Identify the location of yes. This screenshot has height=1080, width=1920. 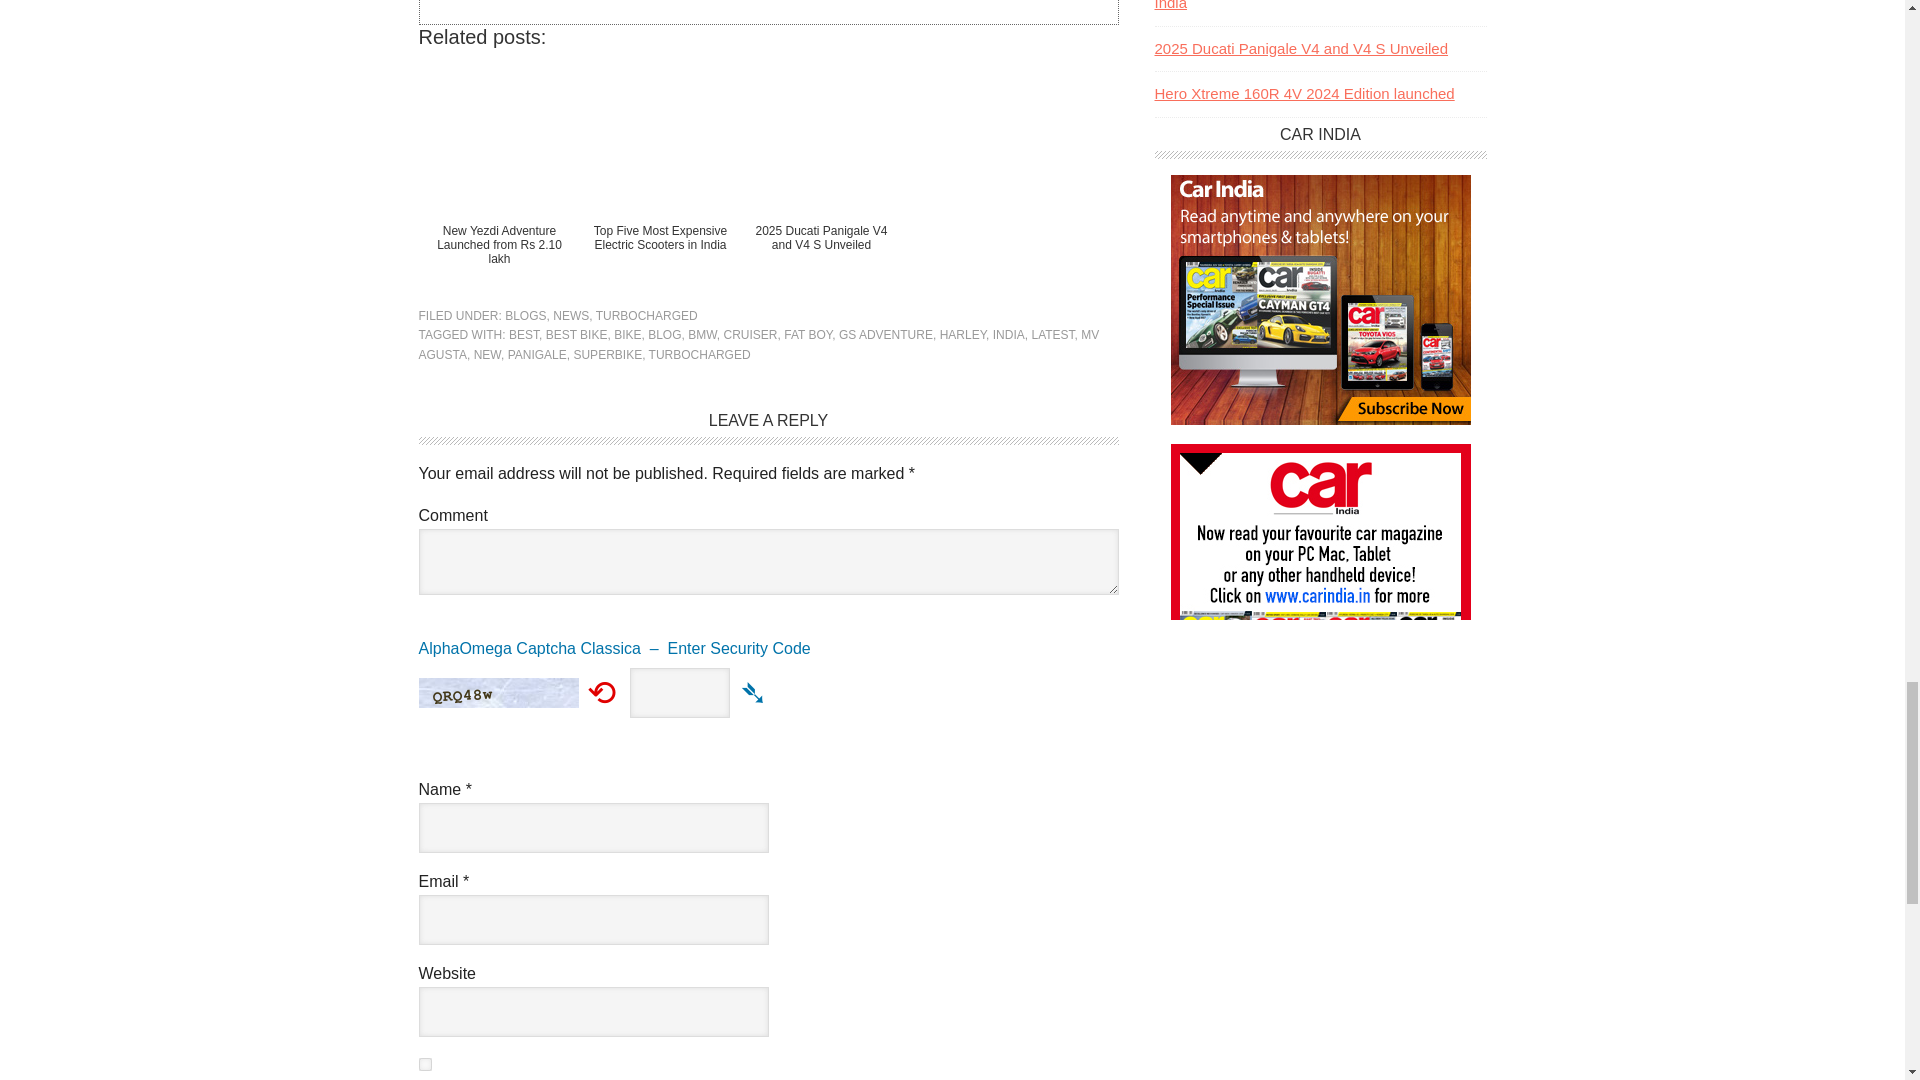
(424, 1064).